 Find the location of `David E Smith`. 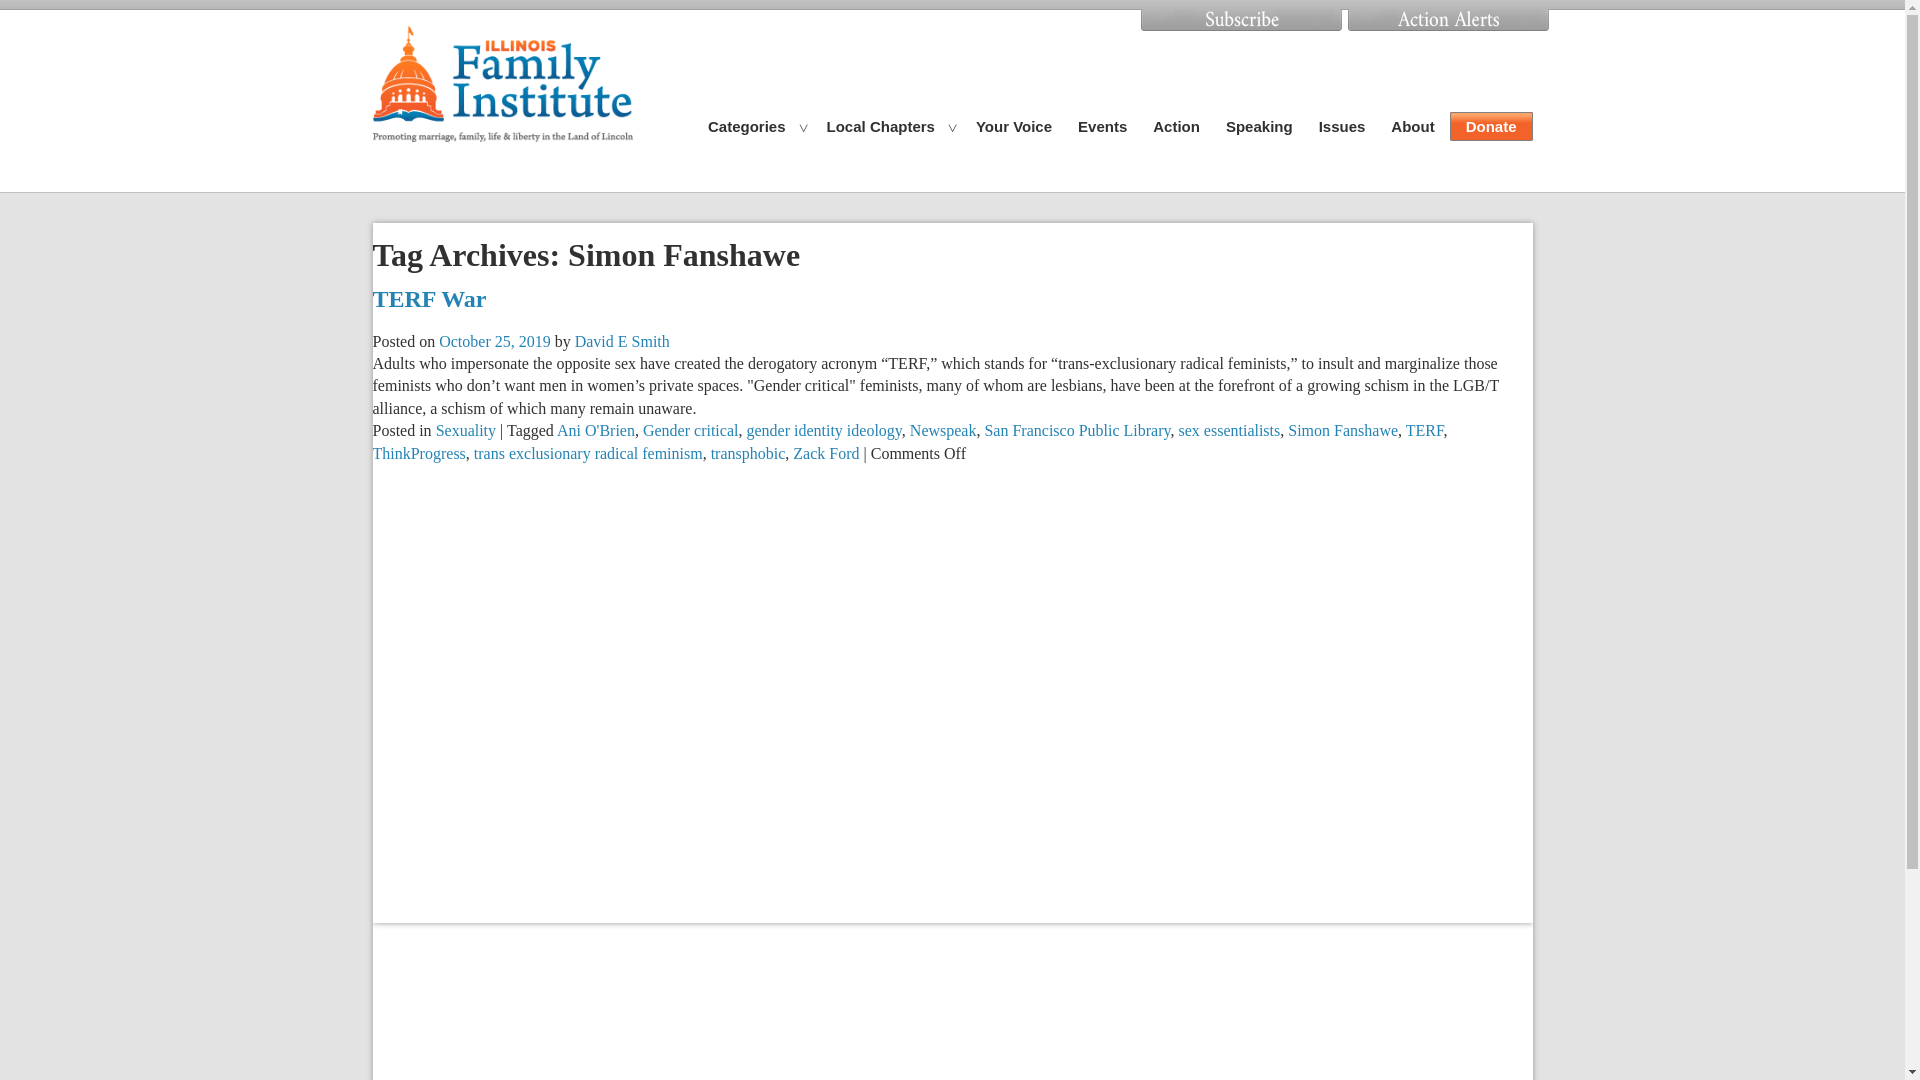

David E Smith is located at coordinates (622, 340).